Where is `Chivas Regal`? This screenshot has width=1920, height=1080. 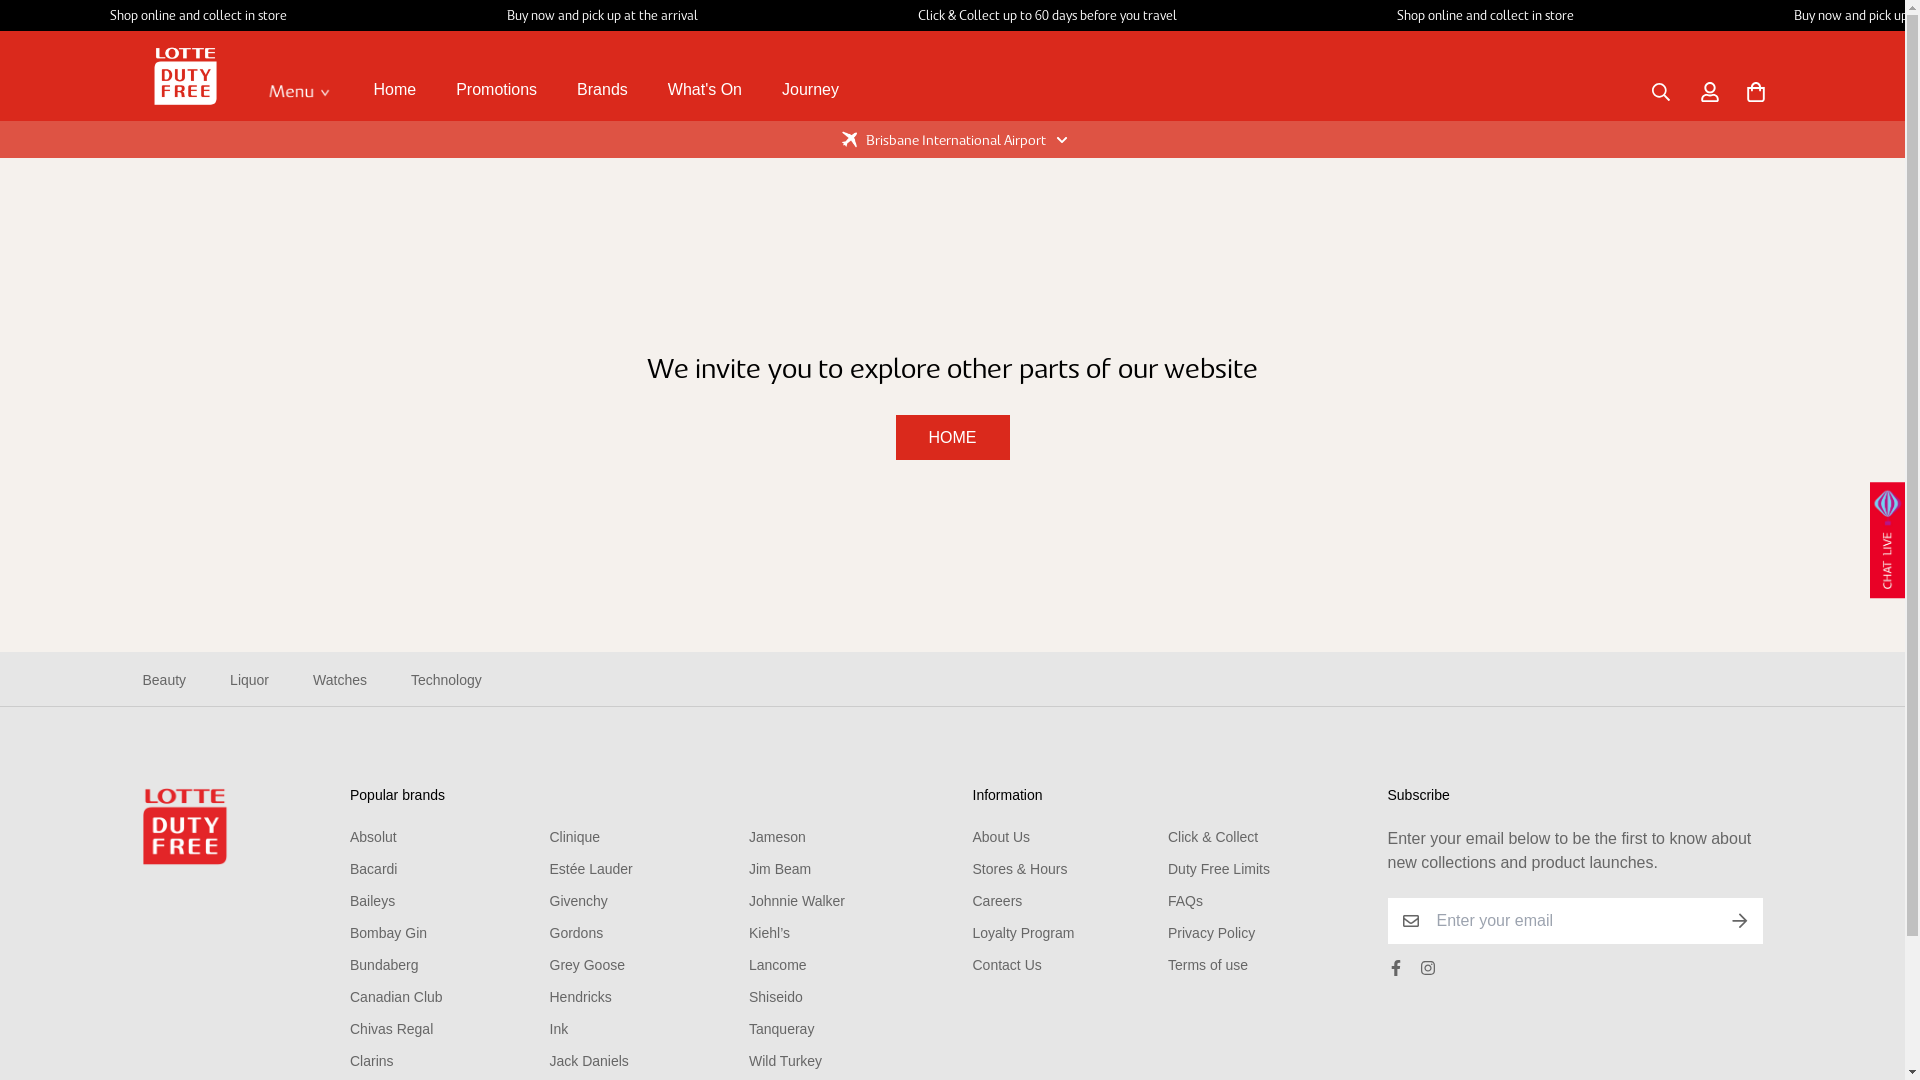
Chivas Regal is located at coordinates (392, 1029).